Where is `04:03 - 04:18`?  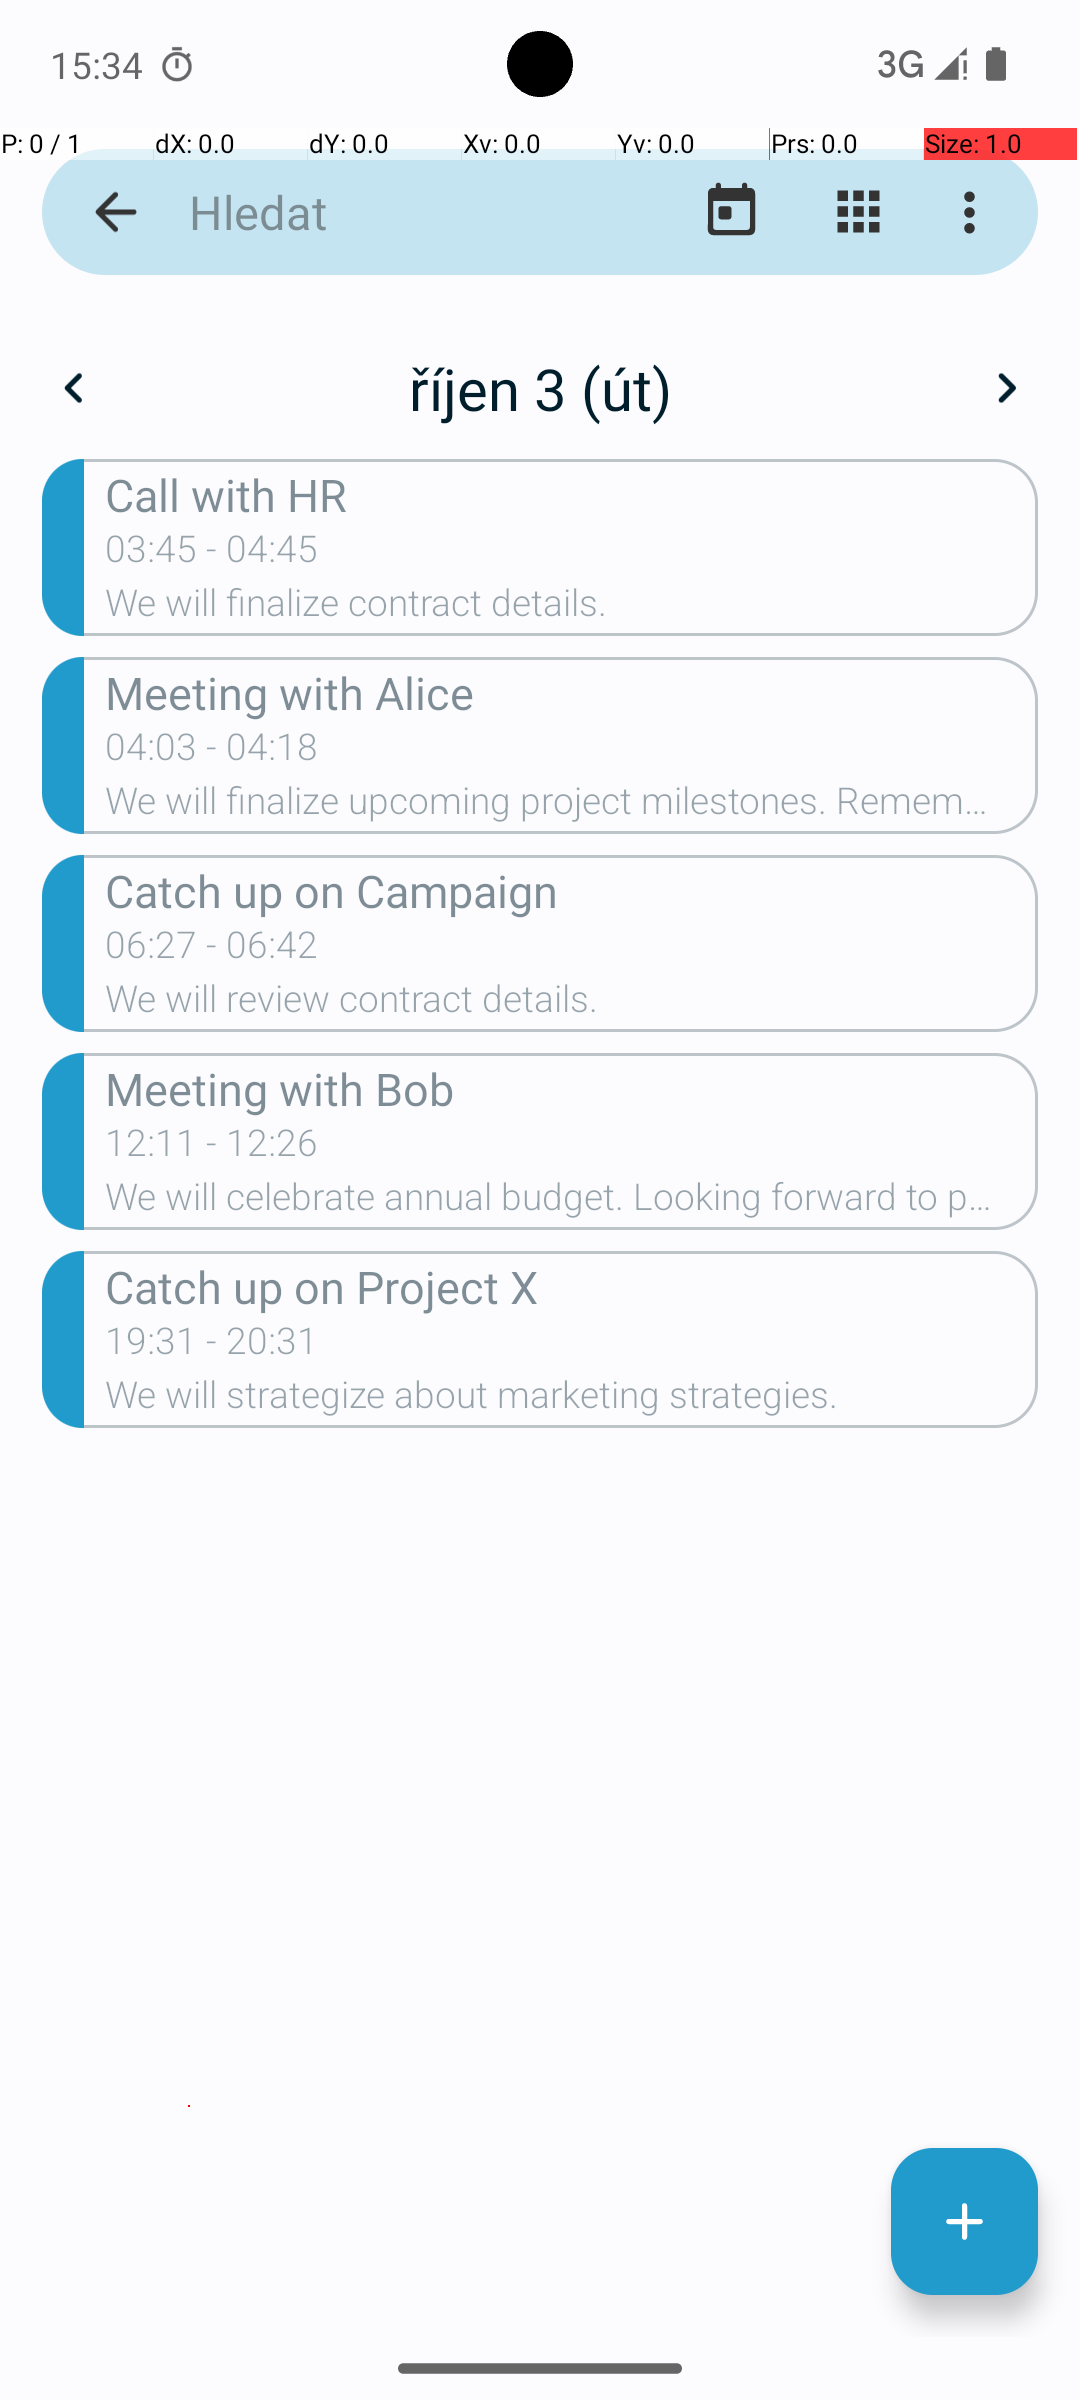 04:03 - 04:18 is located at coordinates (212, 753).